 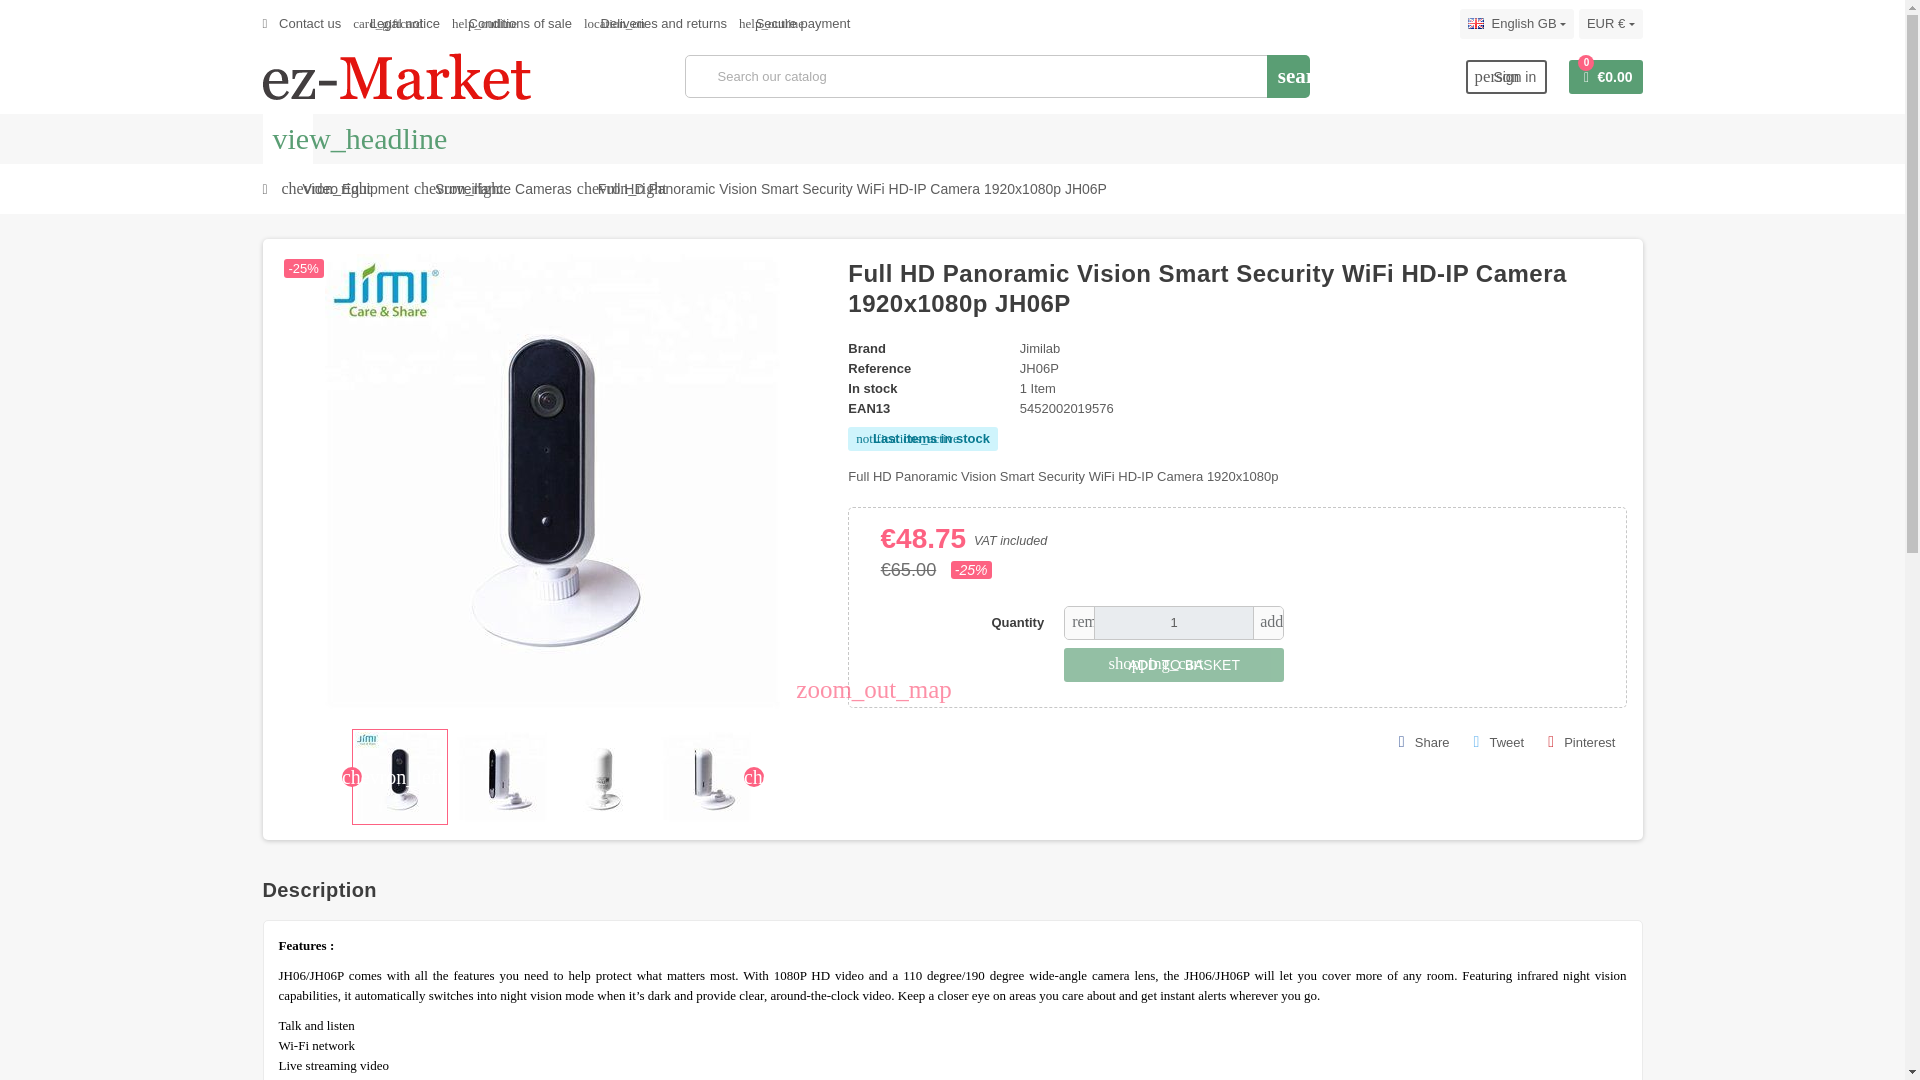 I want to click on 1, so click(x=1516, y=23).